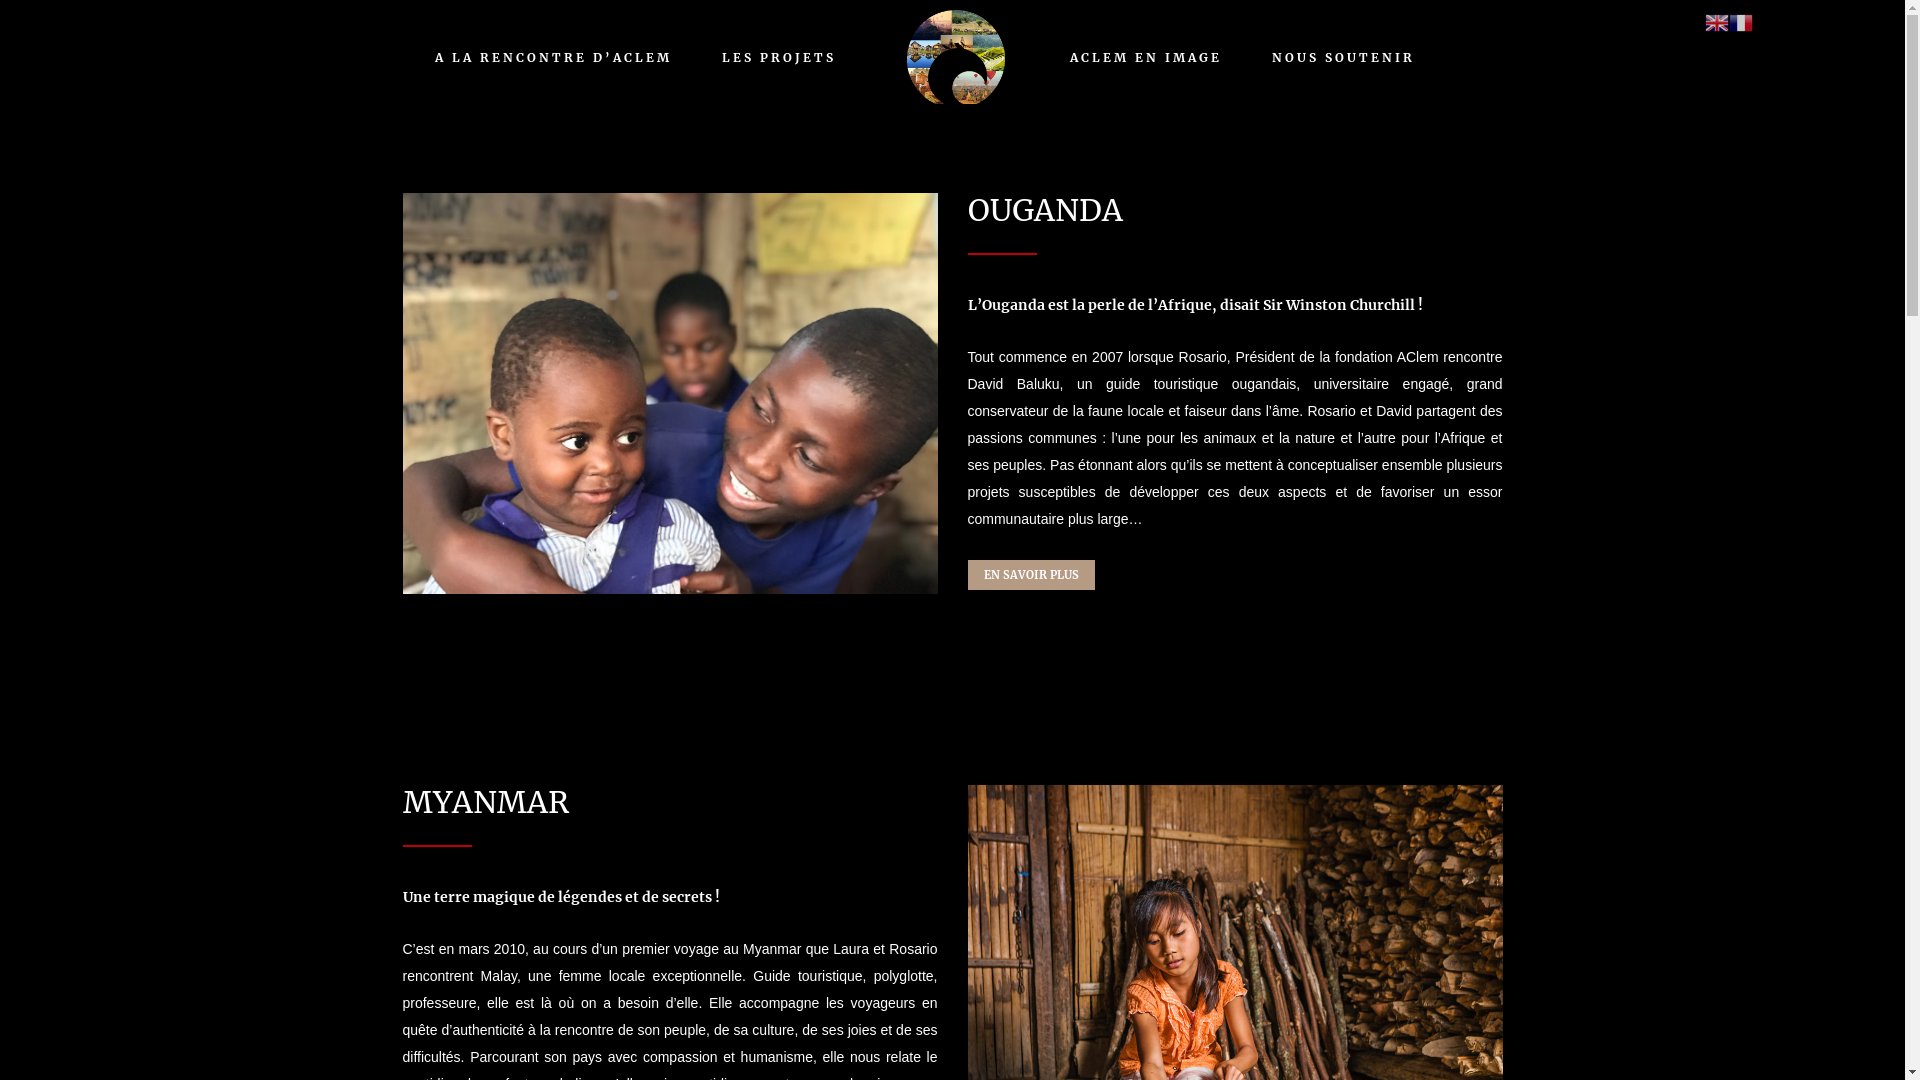 This screenshot has height=1080, width=1920. Describe the element at coordinates (1717, 22) in the screenshot. I see `English` at that location.